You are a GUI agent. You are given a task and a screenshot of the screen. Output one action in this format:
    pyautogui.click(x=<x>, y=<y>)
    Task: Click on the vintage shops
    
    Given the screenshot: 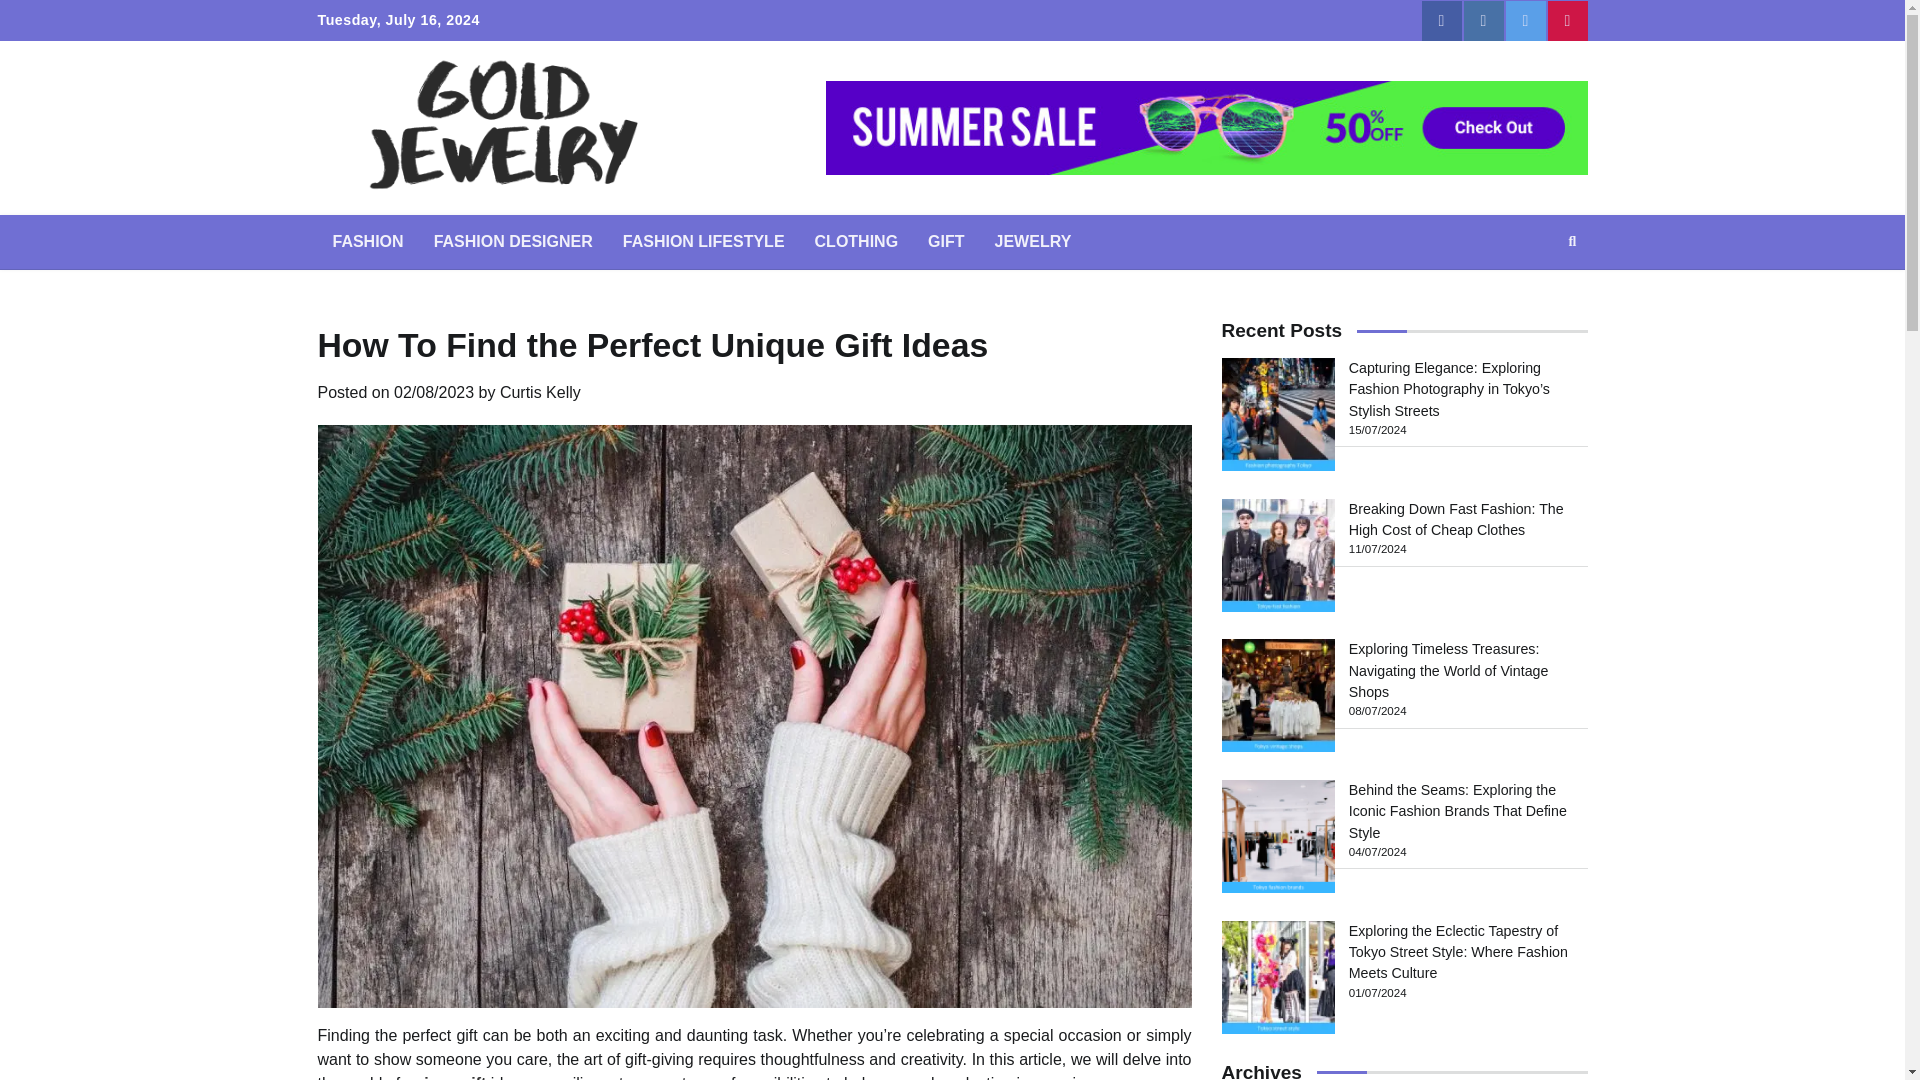 What is the action you would take?
    pyautogui.click(x=1278, y=695)
    